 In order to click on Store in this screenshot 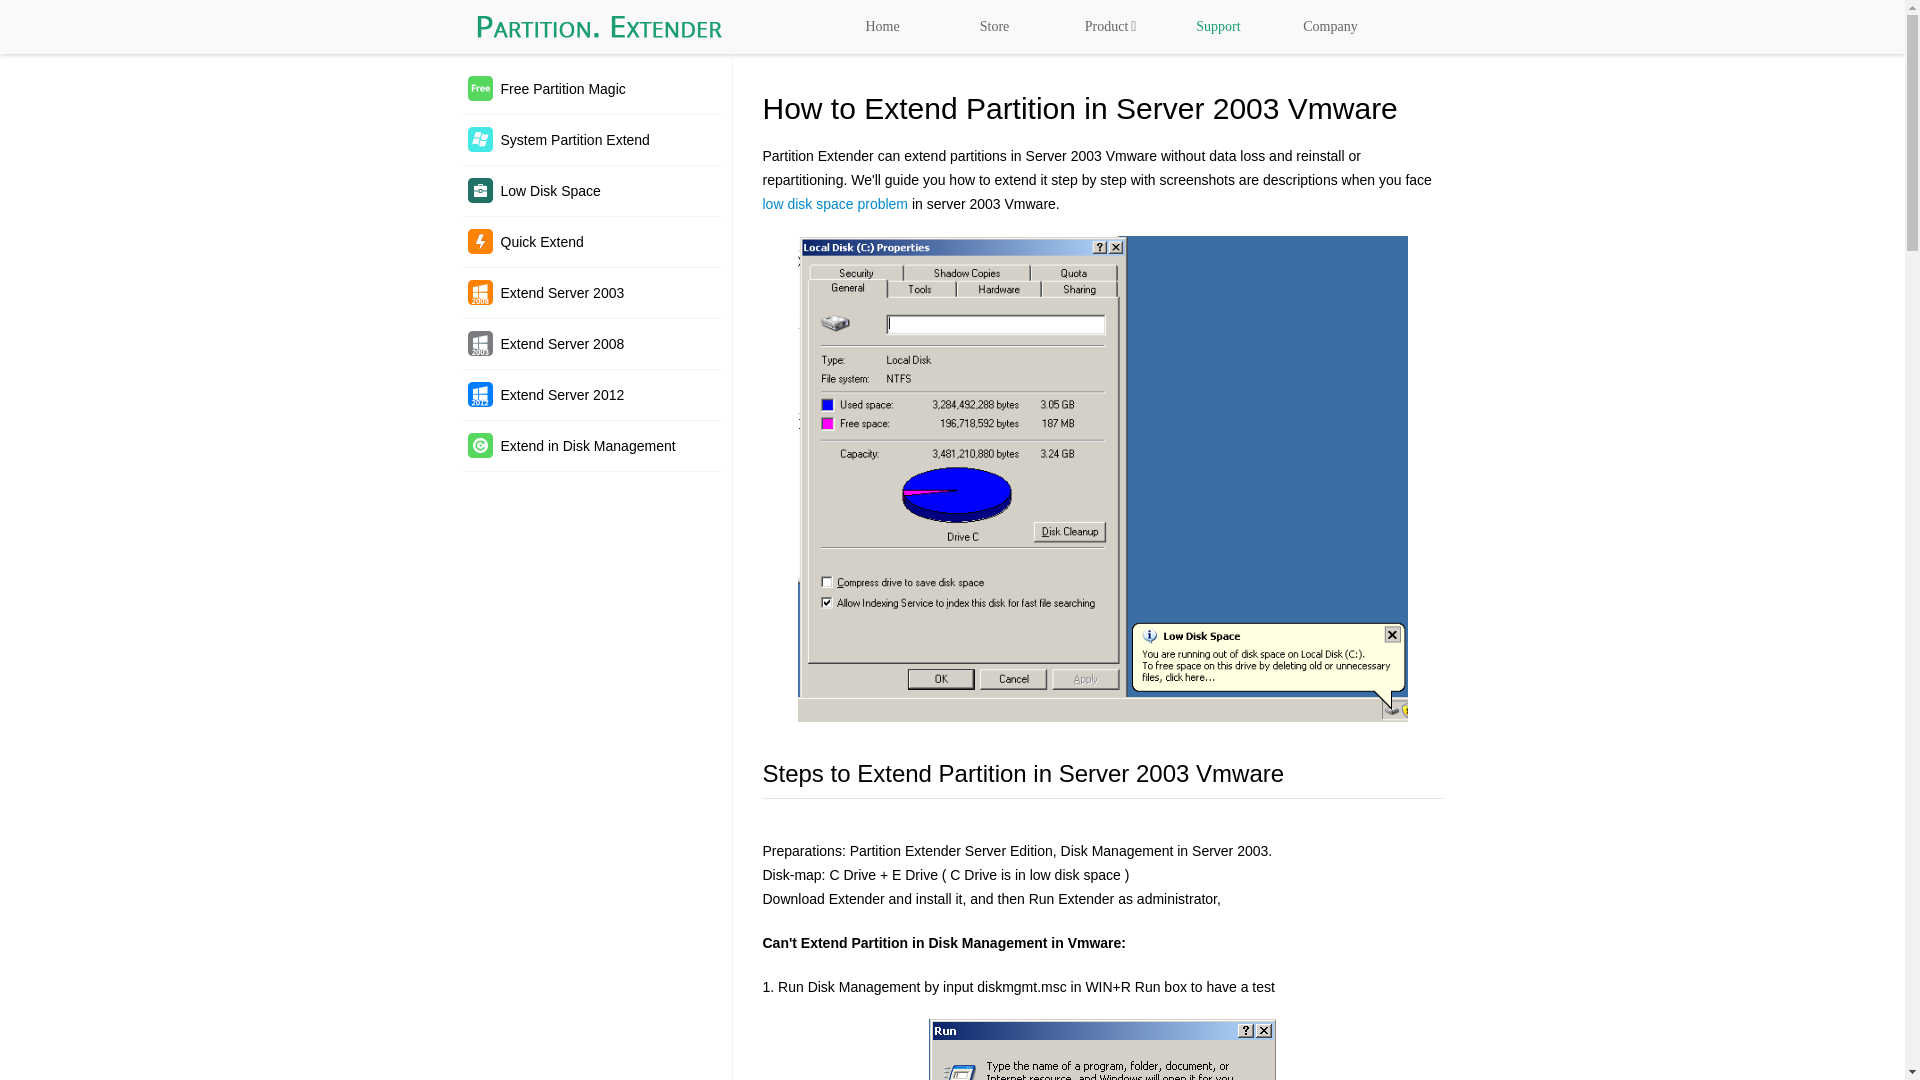, I will do `click(994, 27)`.